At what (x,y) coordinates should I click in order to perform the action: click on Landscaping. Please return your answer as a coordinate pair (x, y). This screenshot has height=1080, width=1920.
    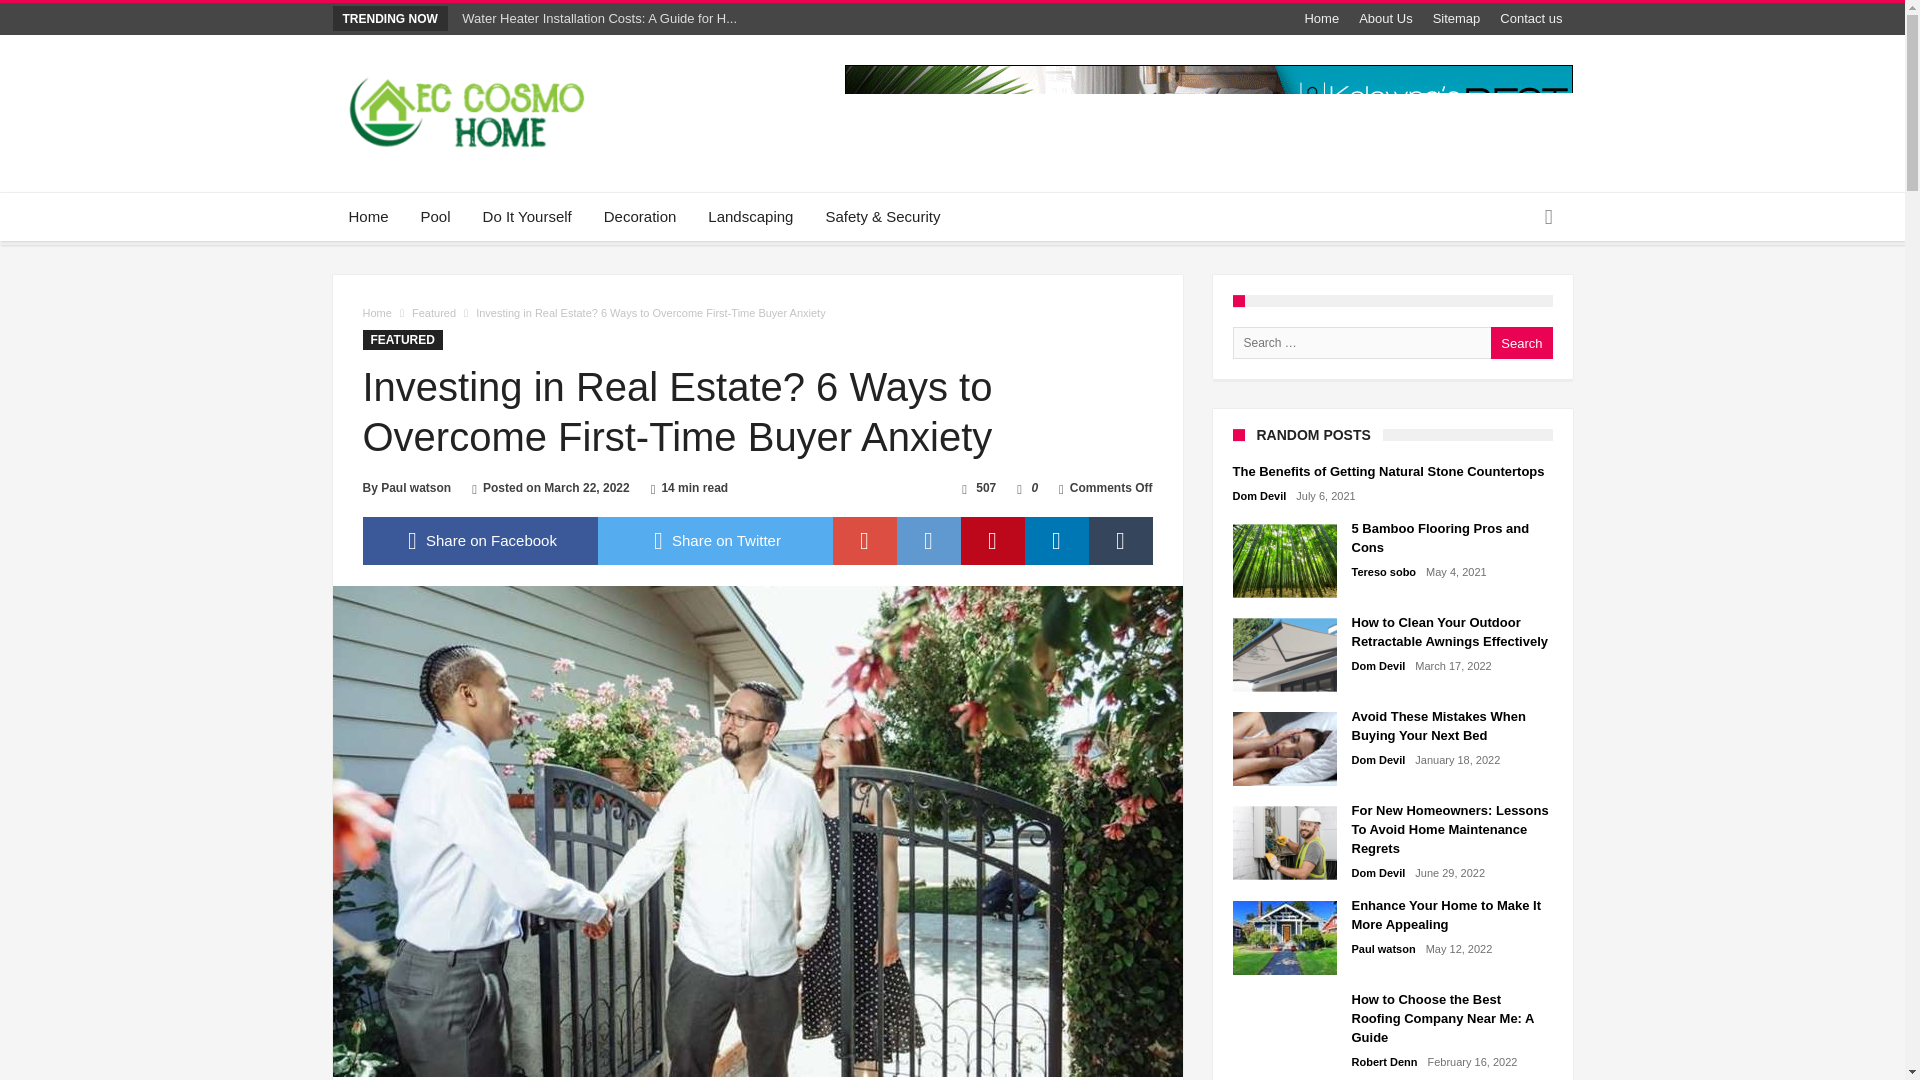
    Looking at the image, I should click on (750, 216).